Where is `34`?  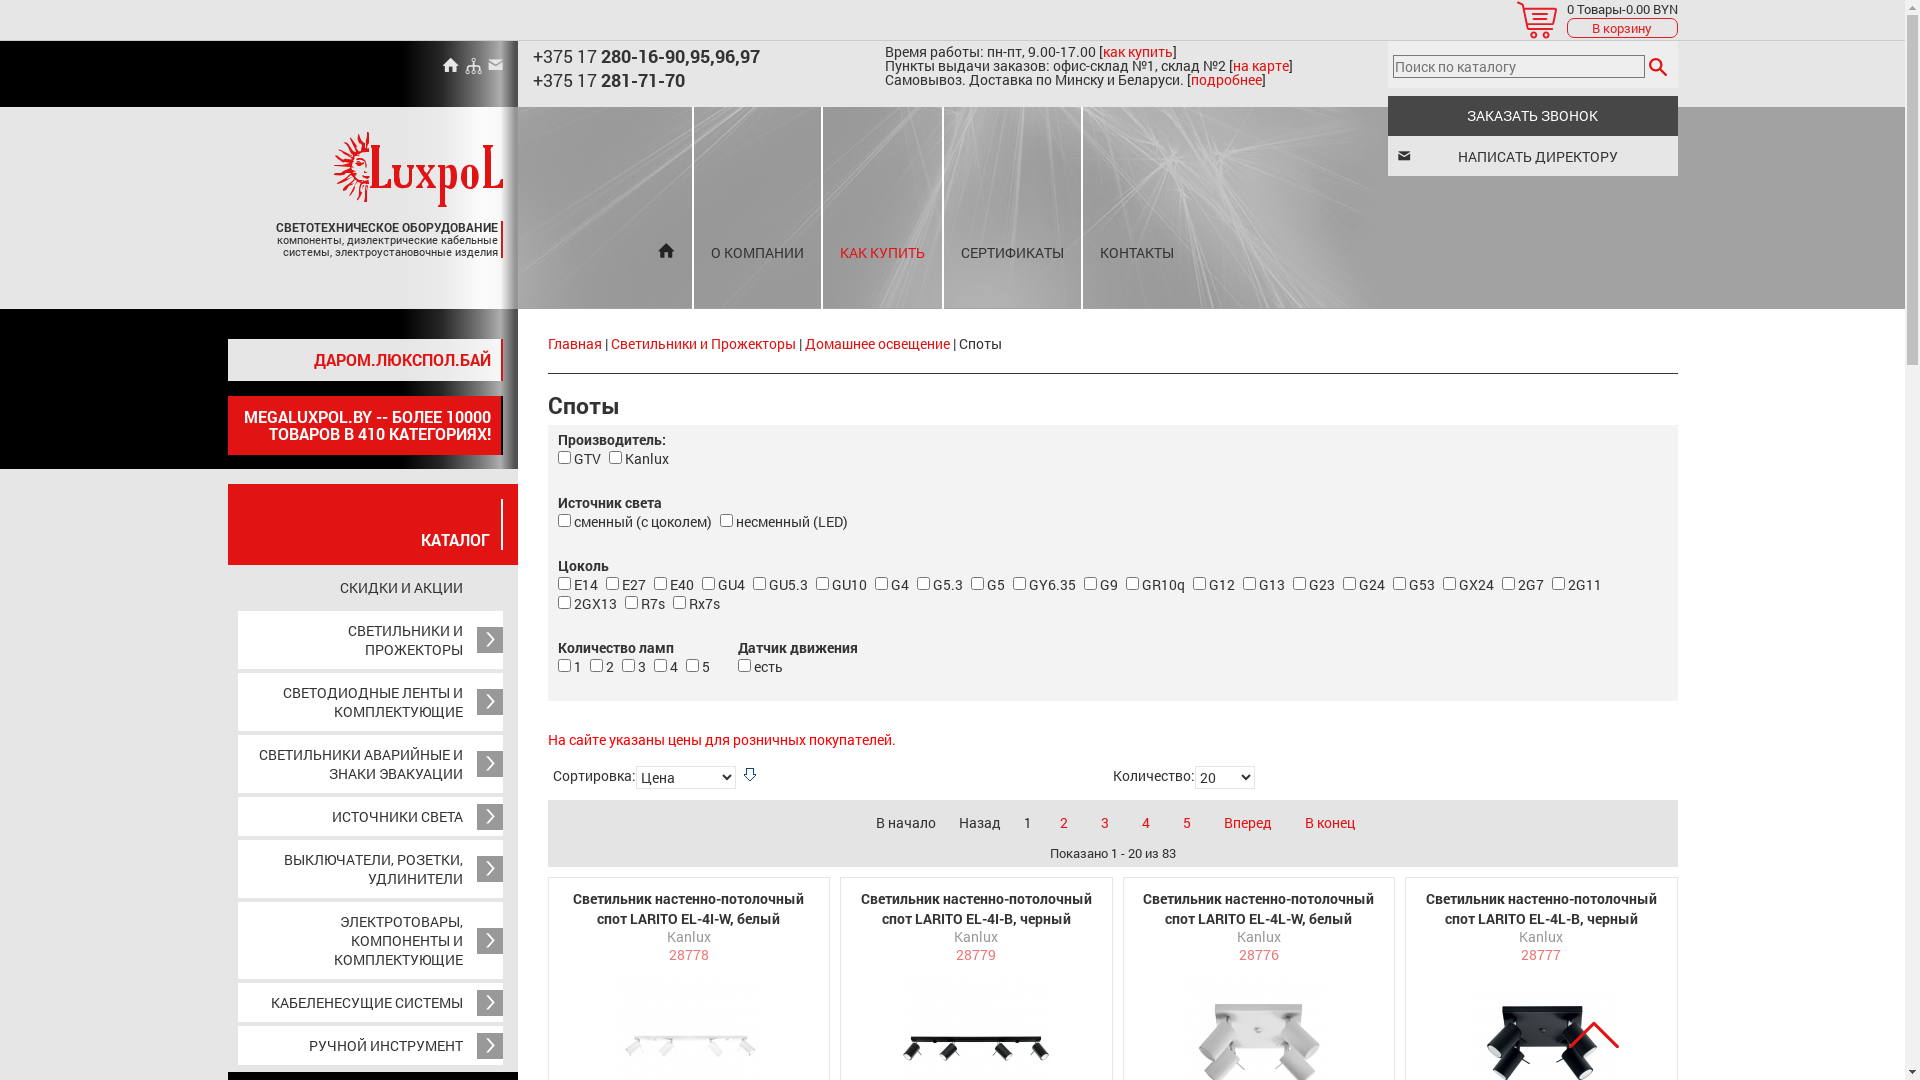 34 is located at coordinates (1558, 584).